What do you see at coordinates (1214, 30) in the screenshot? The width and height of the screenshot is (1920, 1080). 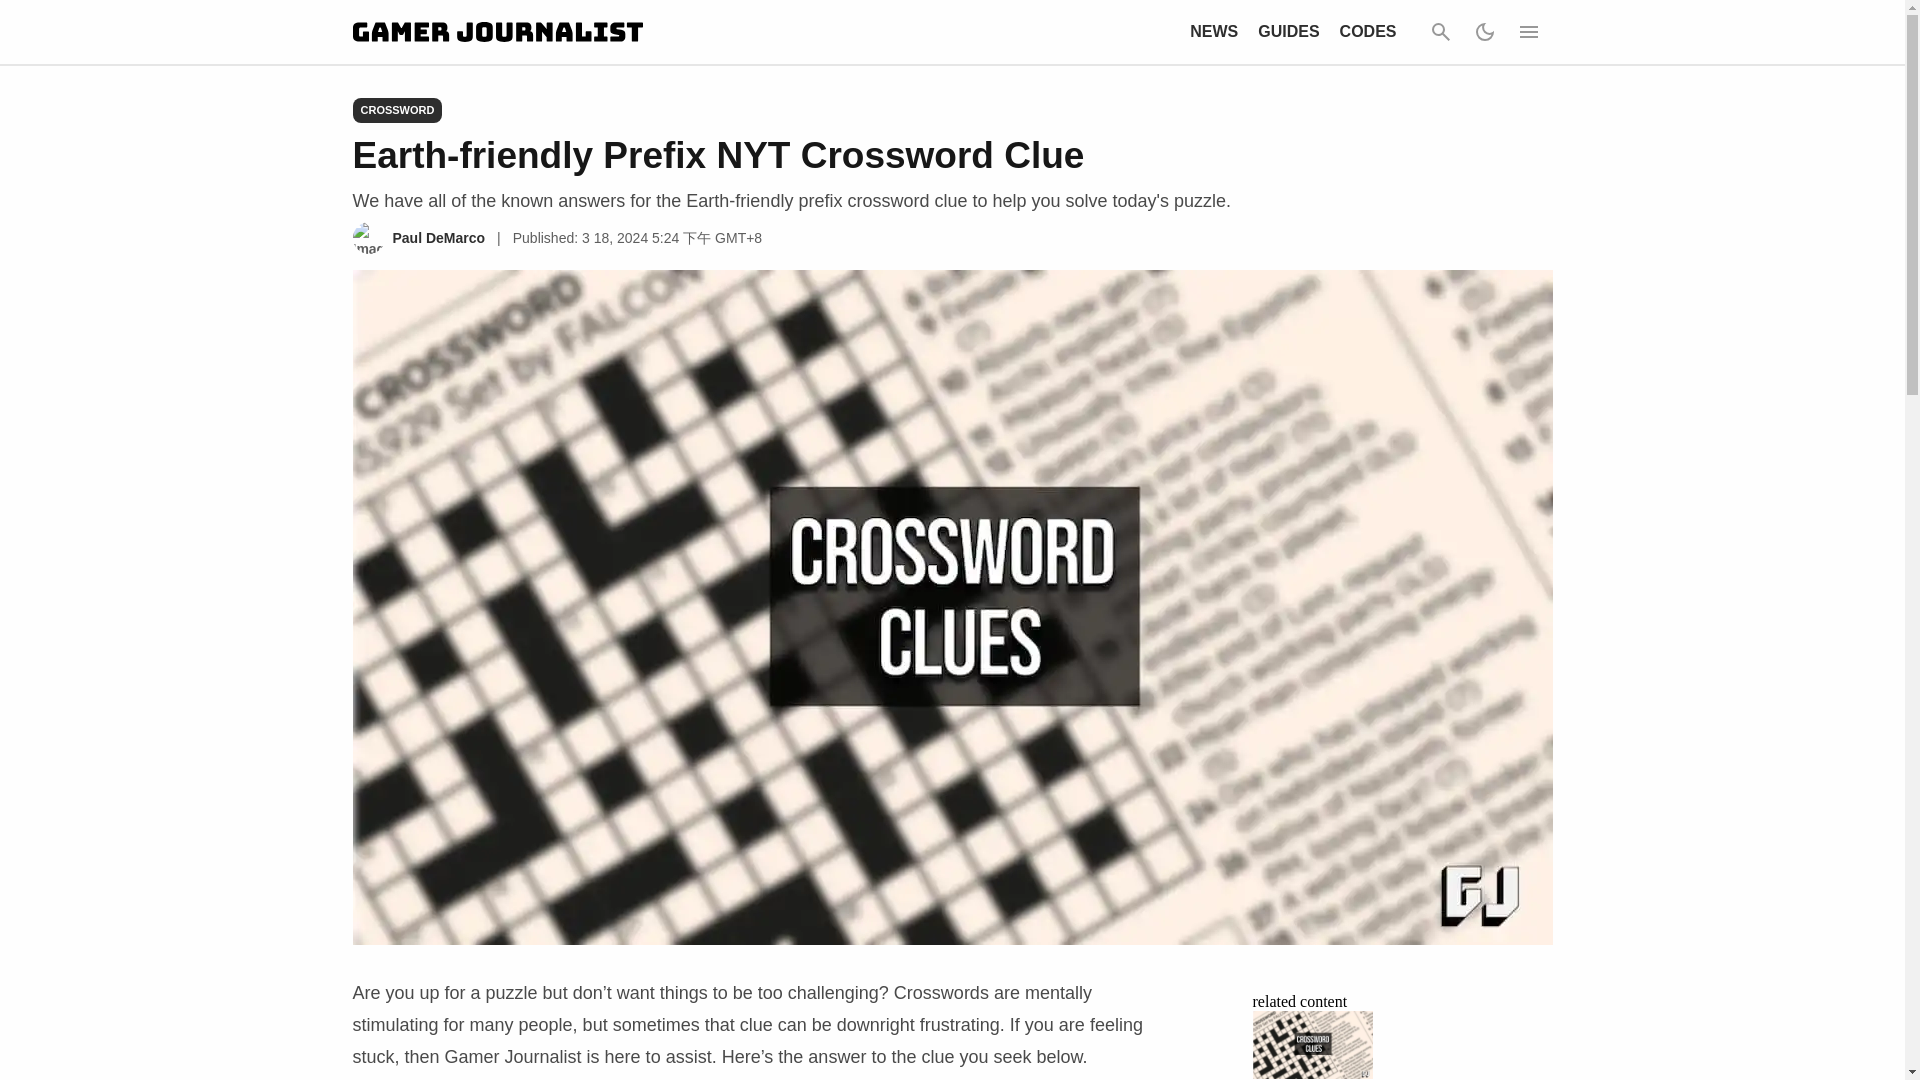 I see `NEWS` at bounding box center [1214, 30].